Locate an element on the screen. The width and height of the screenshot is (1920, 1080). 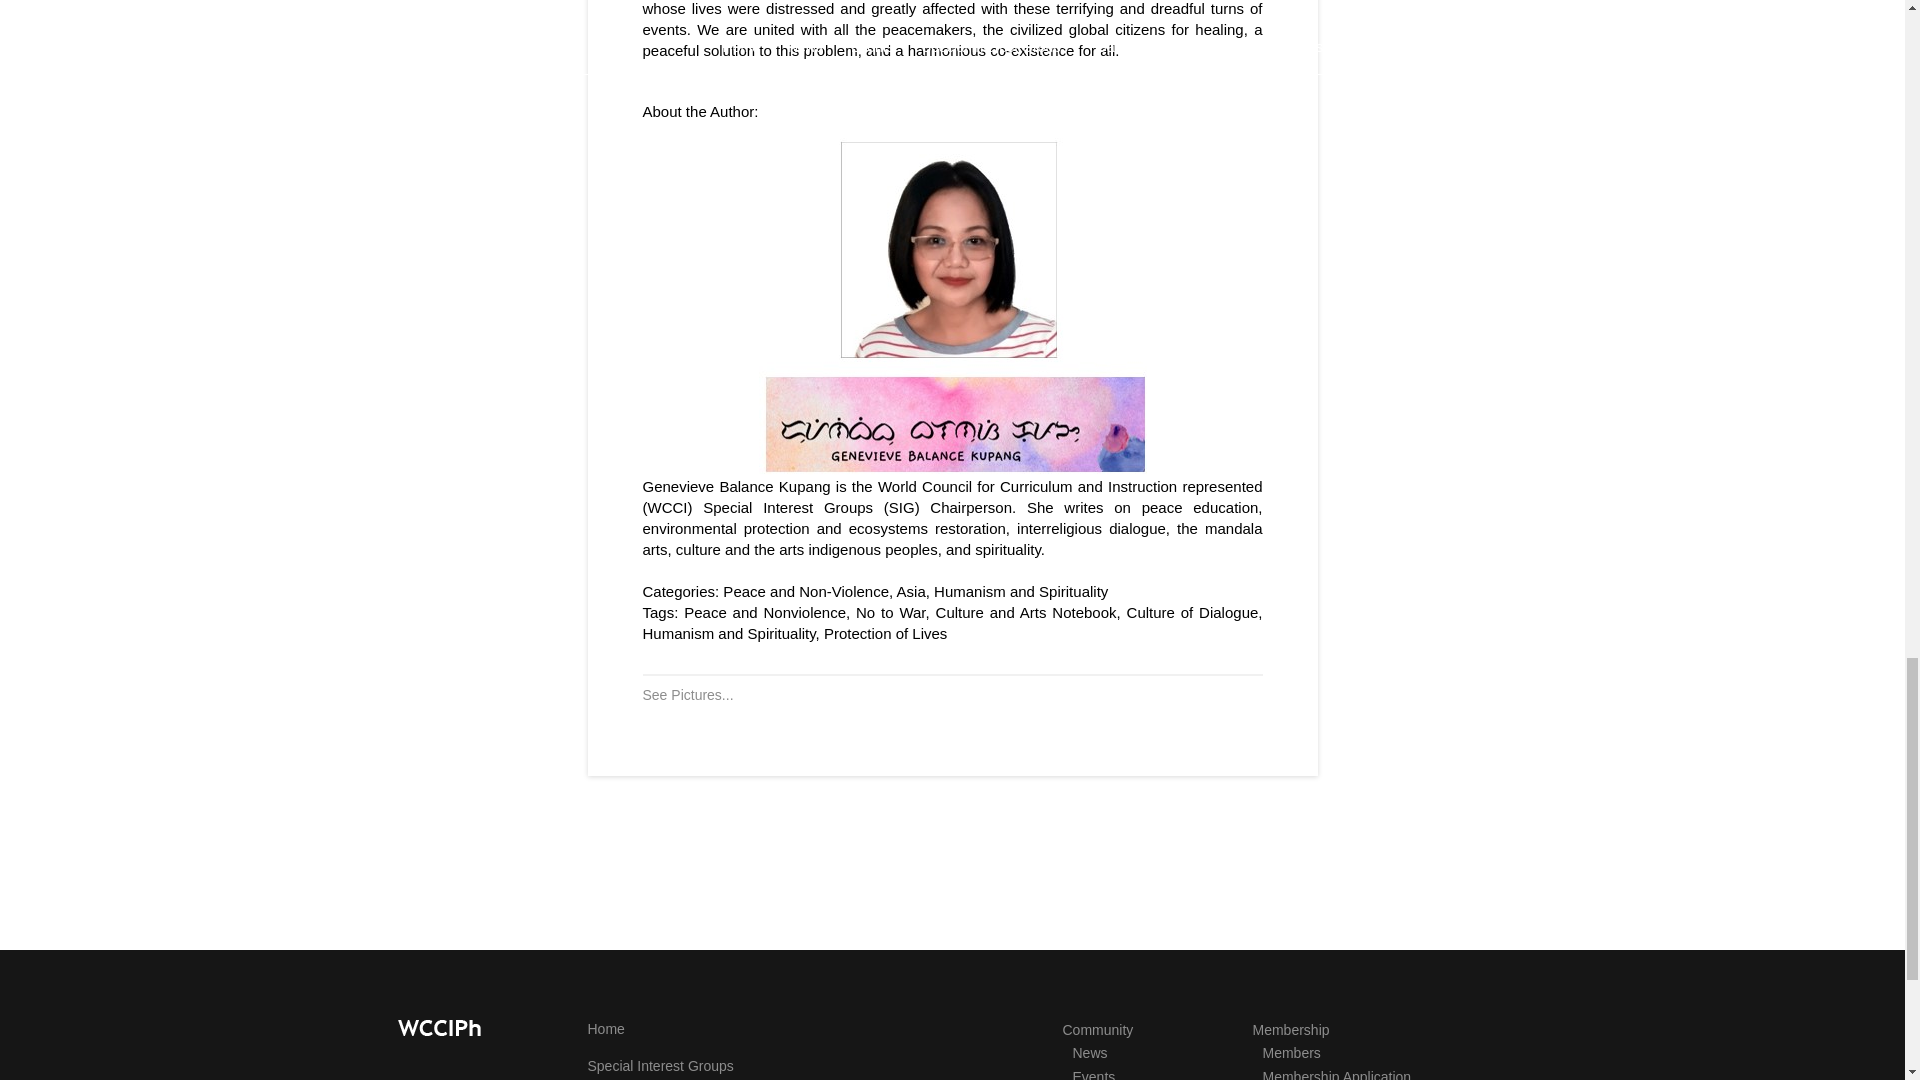
Special Interest Groups is located at coordinates (660, 1066).